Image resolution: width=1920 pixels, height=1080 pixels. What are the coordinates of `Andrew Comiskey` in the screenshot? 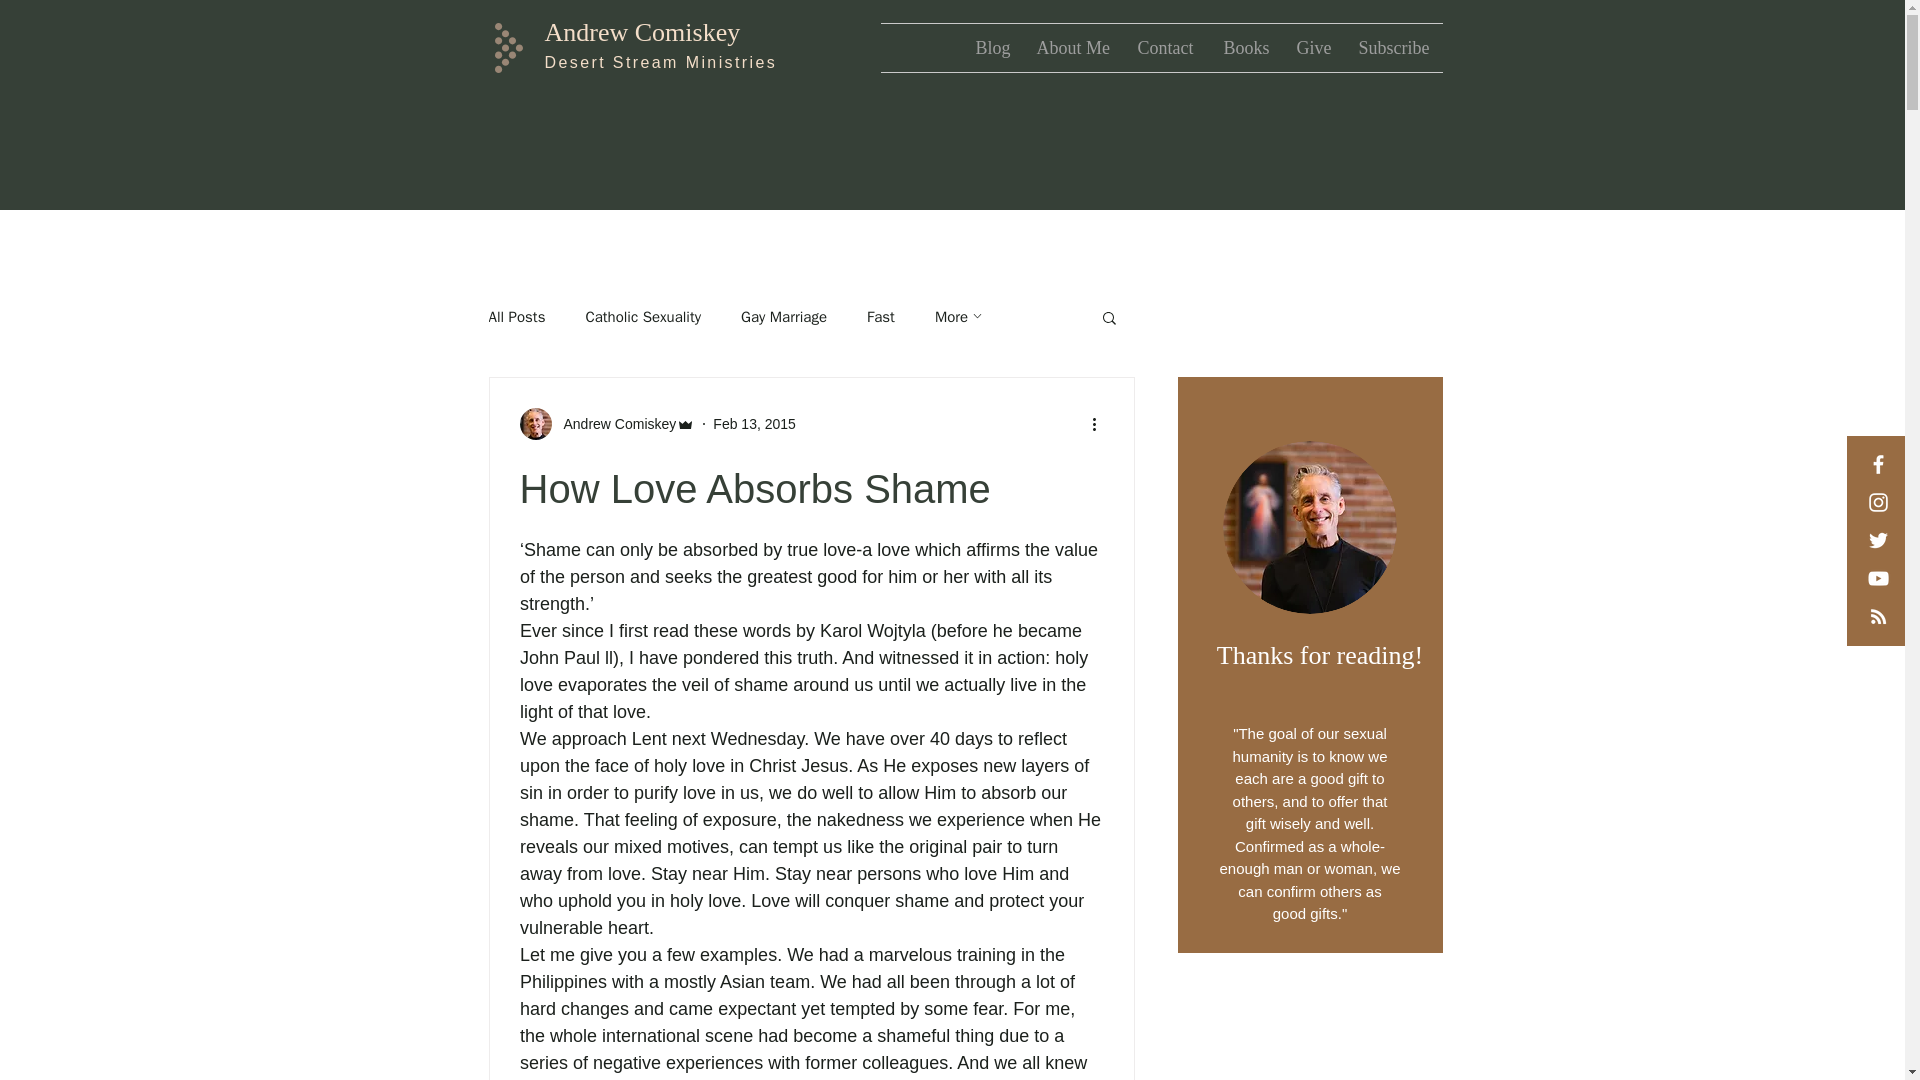 It's located at (641, 32).